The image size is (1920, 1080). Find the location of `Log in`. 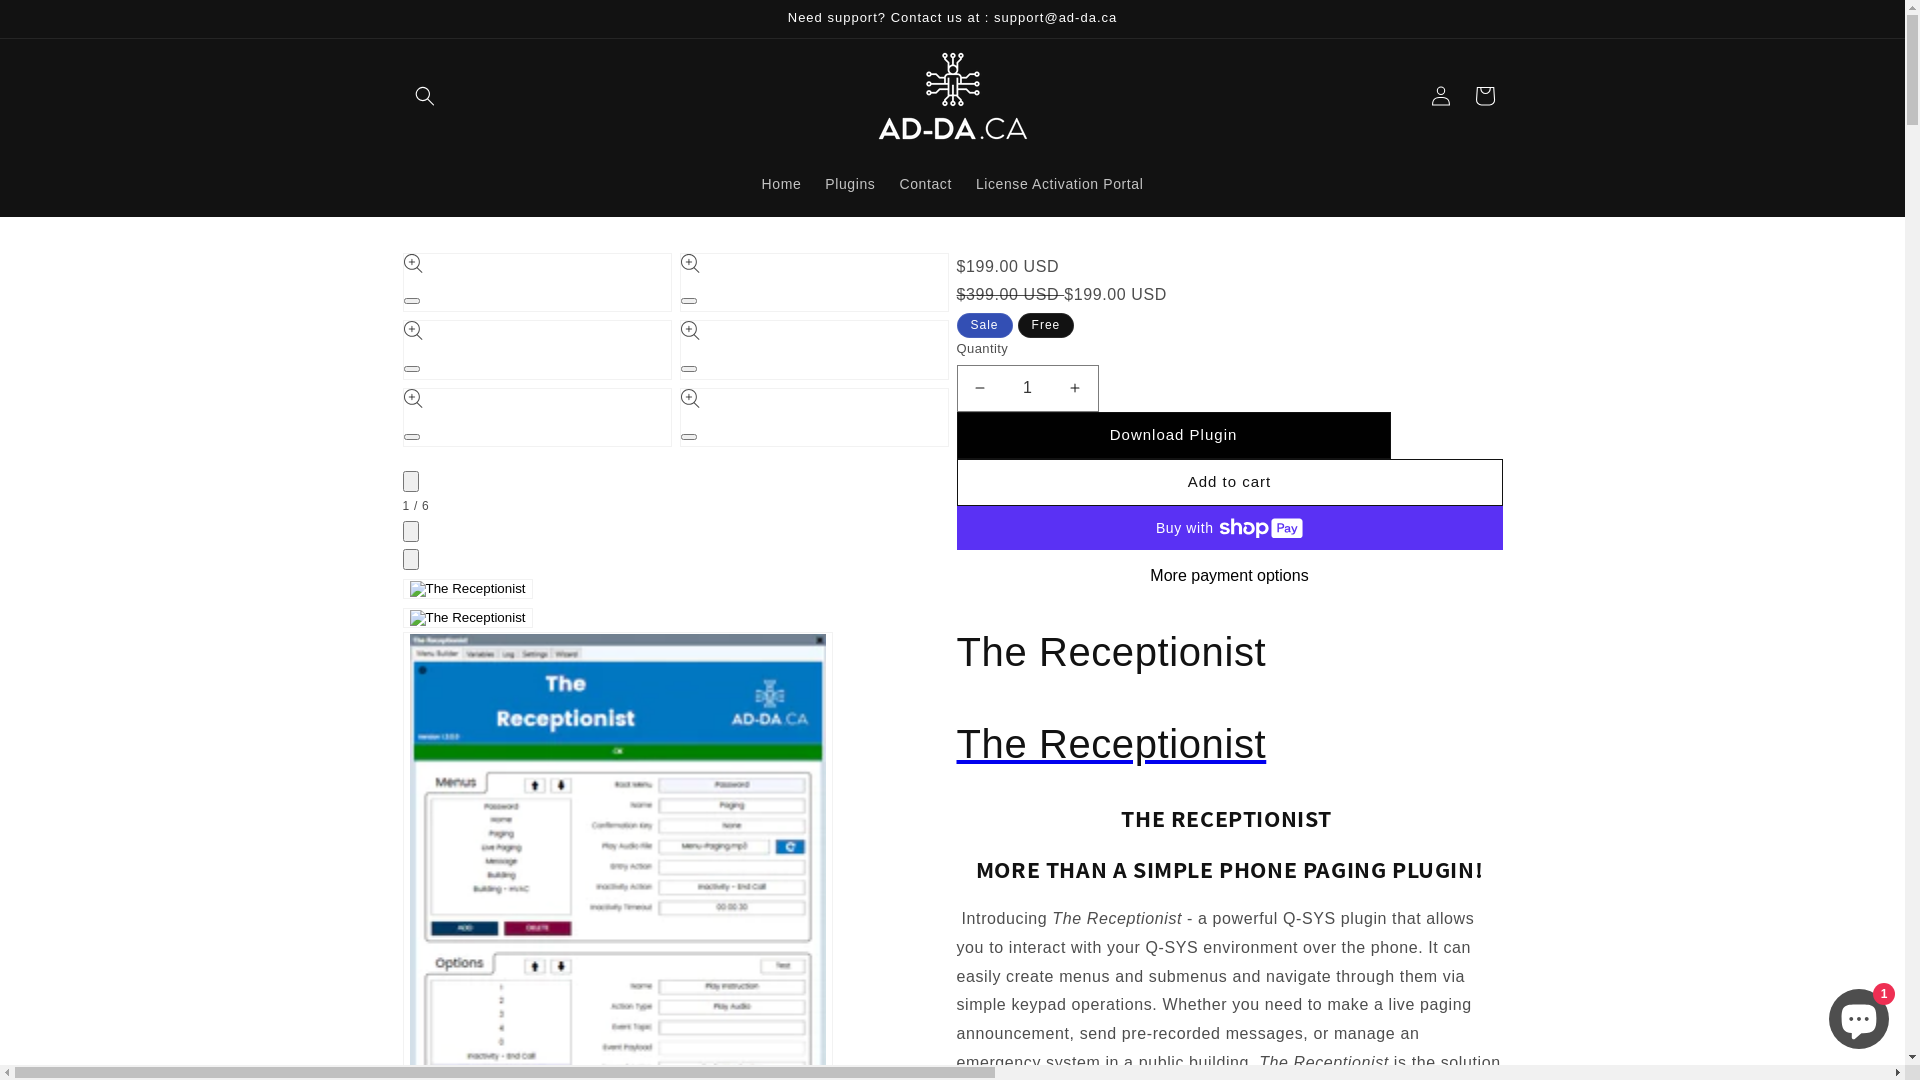

Log in is located at coordinates (1440, 96).